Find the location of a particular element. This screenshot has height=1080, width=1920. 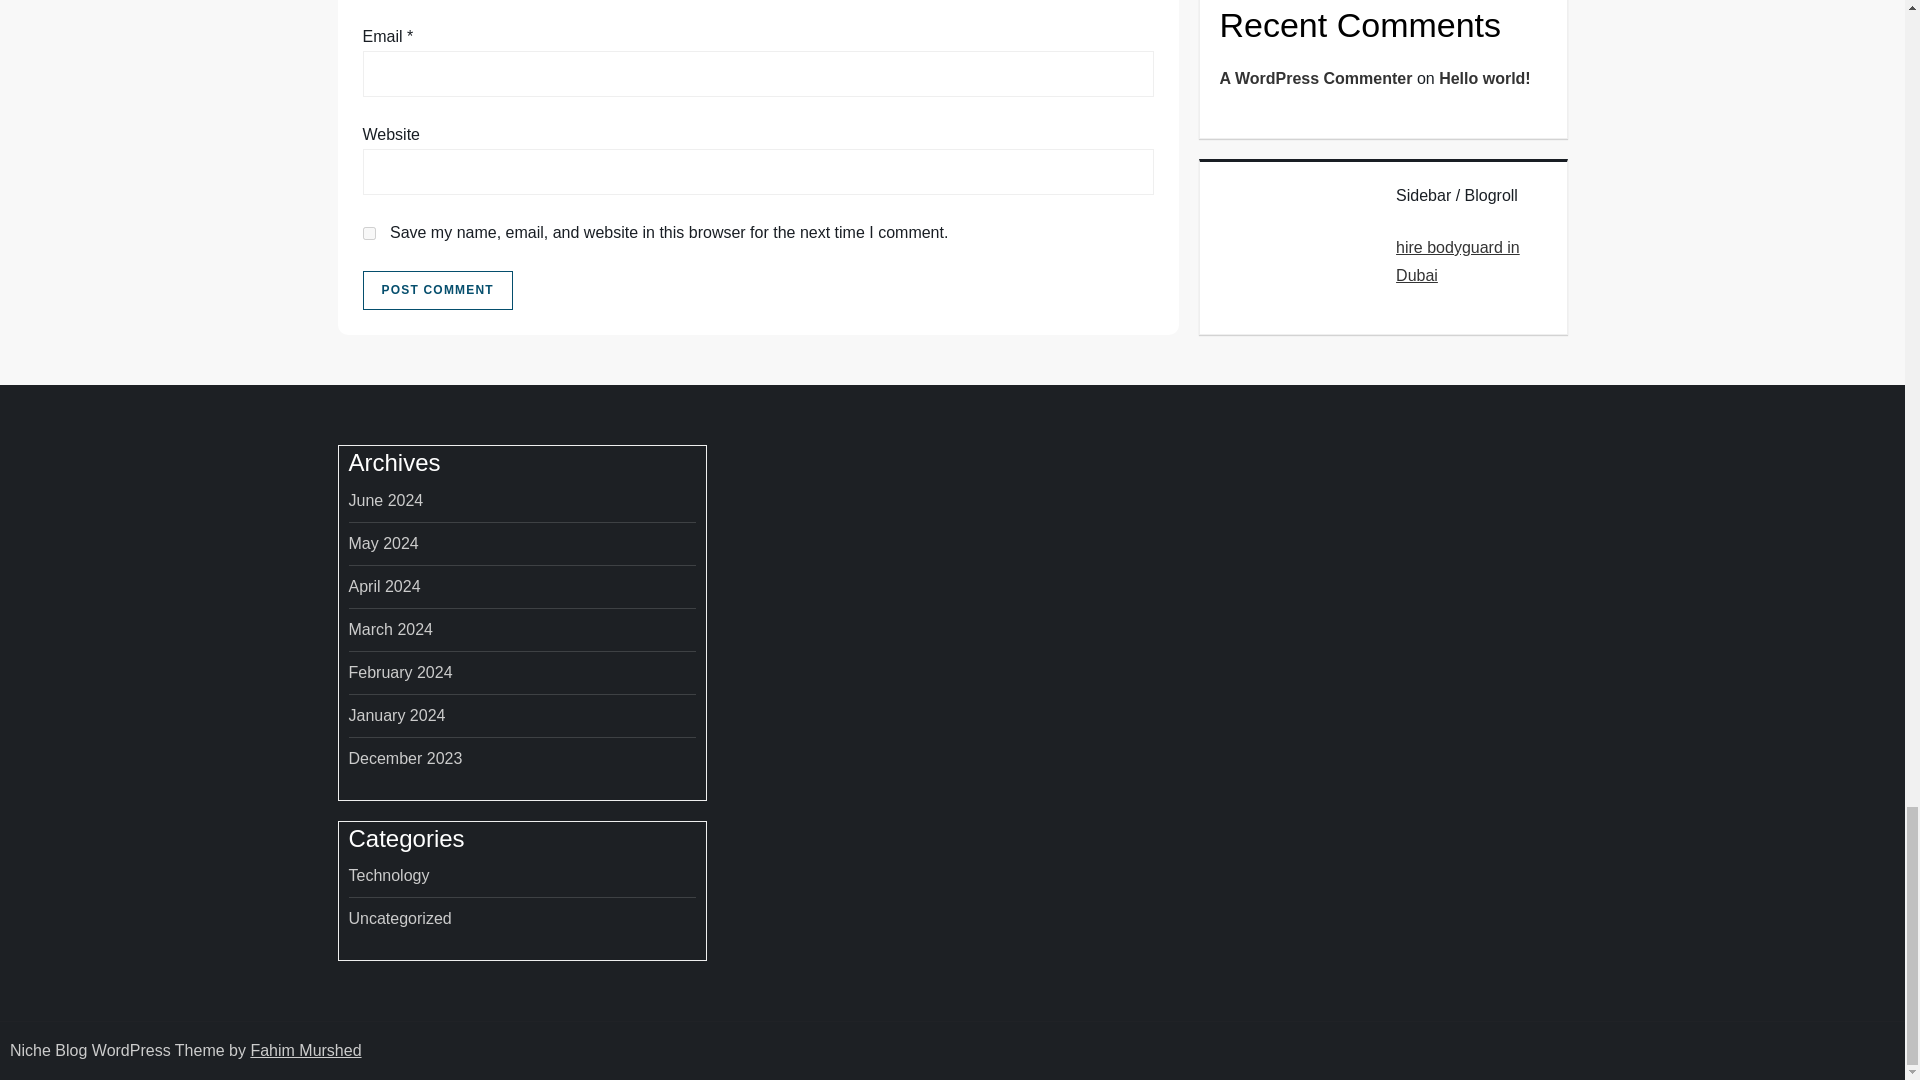

January 2024 is located at coordinates (396, 716).